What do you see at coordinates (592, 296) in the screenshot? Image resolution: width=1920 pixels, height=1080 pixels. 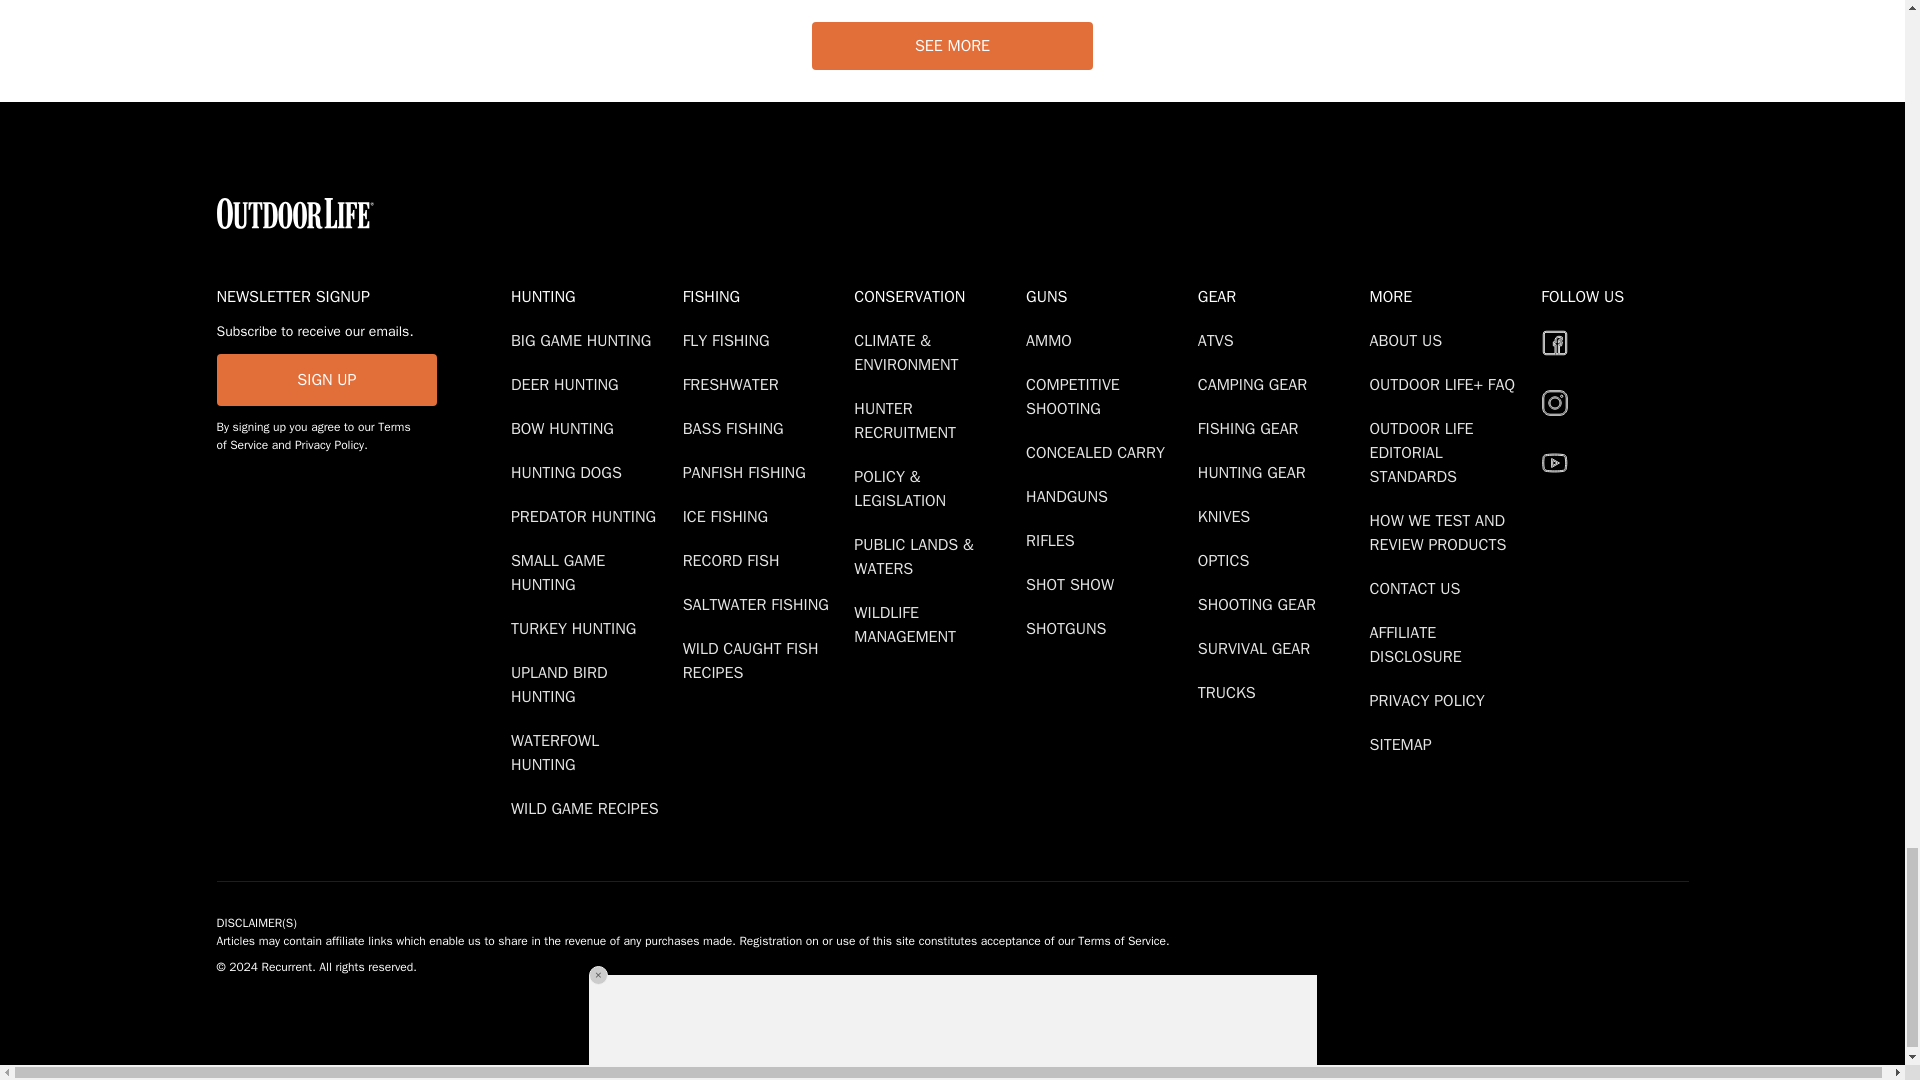 I see `Hunting` at bounding box center [592, 296].